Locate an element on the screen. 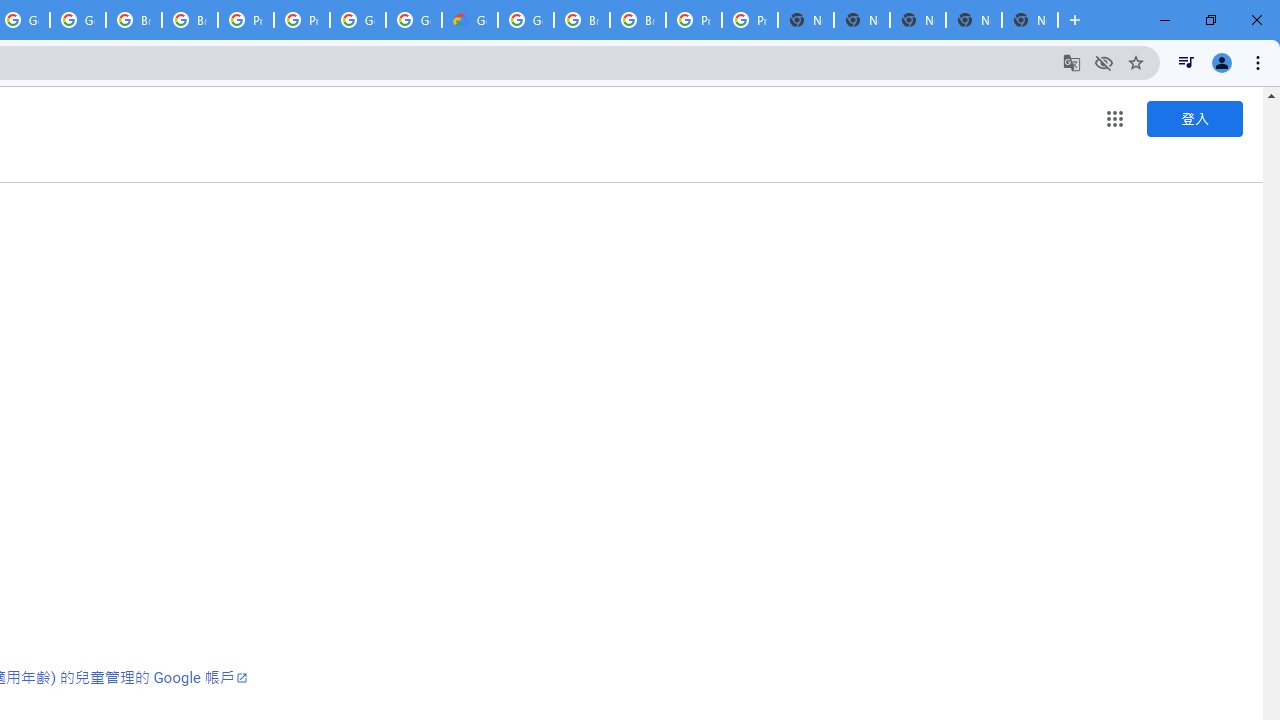 Image resolution: width=1280 pixels, height=720 pixels. Browse Chrome as a guest - Computer - Google Chrome Help is located at coordinates (582, 20).